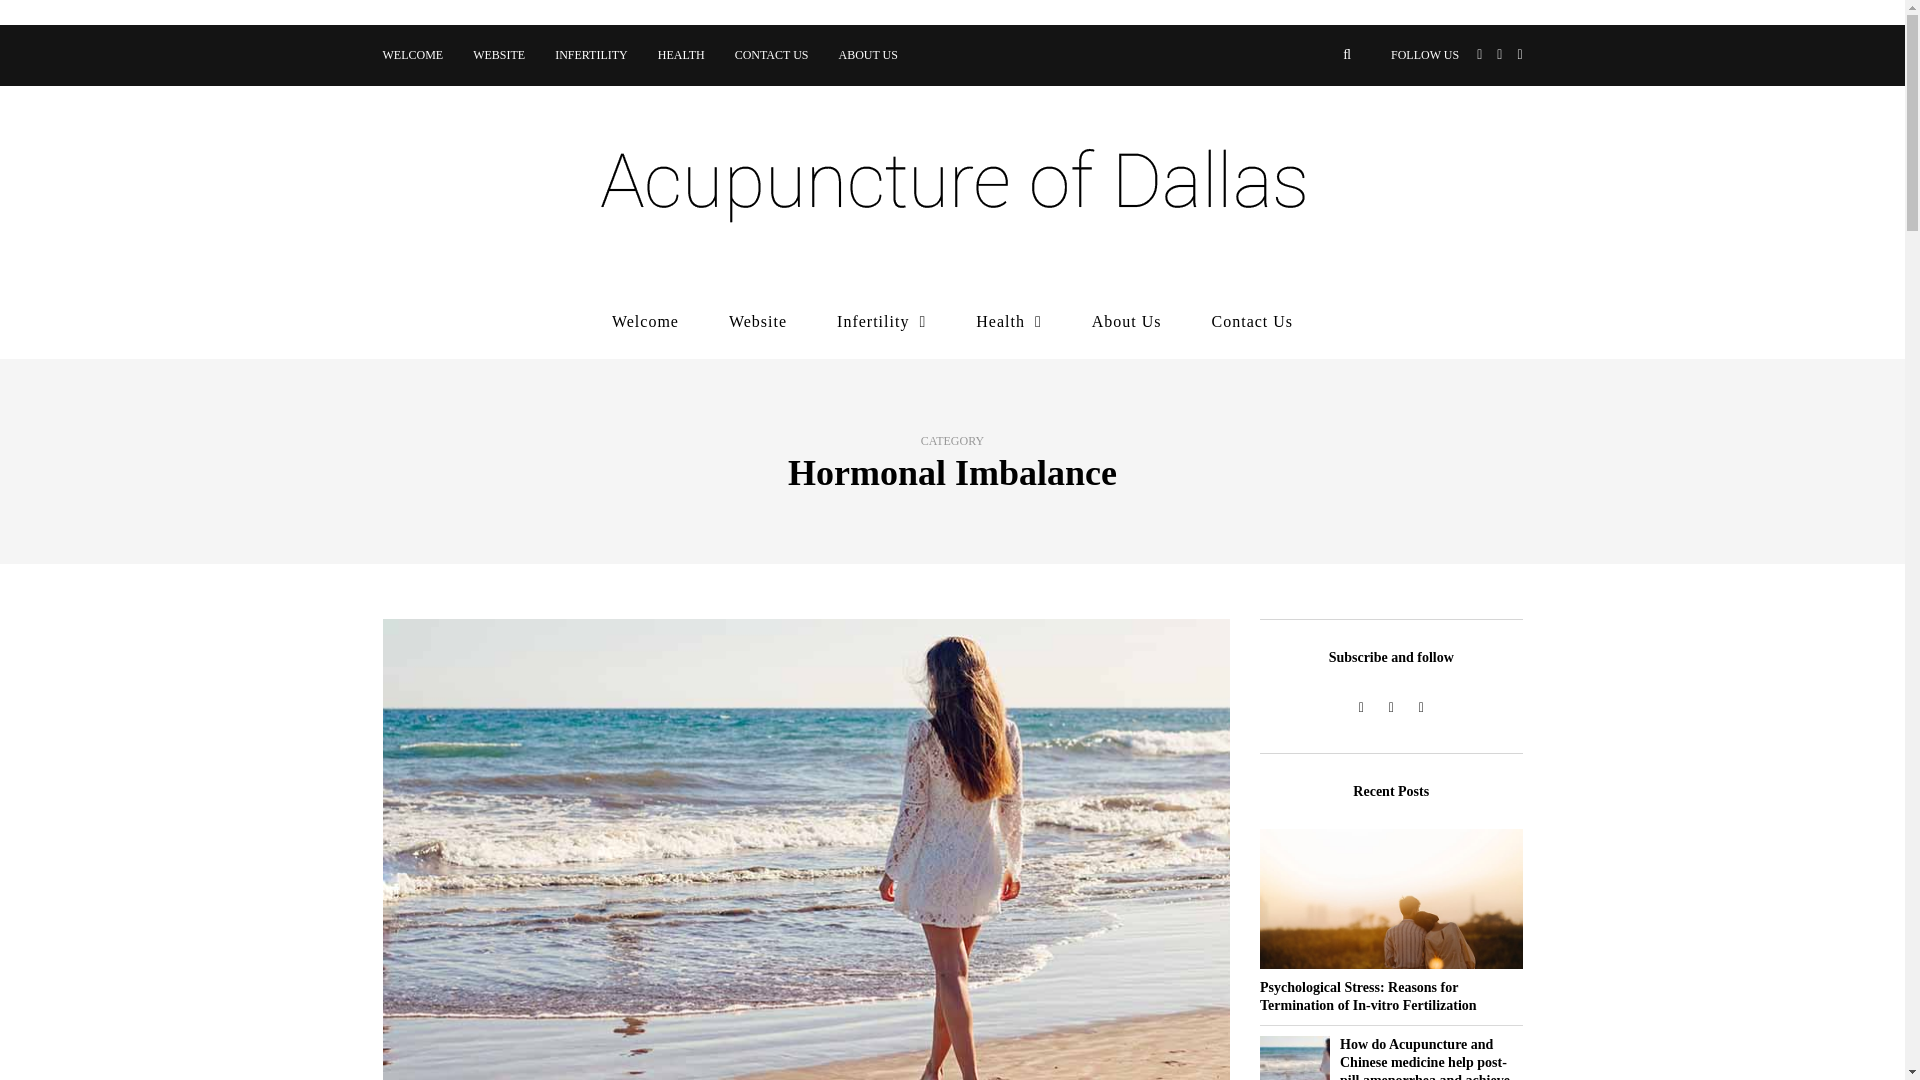  I want to click on Health, so click(1008, 322).